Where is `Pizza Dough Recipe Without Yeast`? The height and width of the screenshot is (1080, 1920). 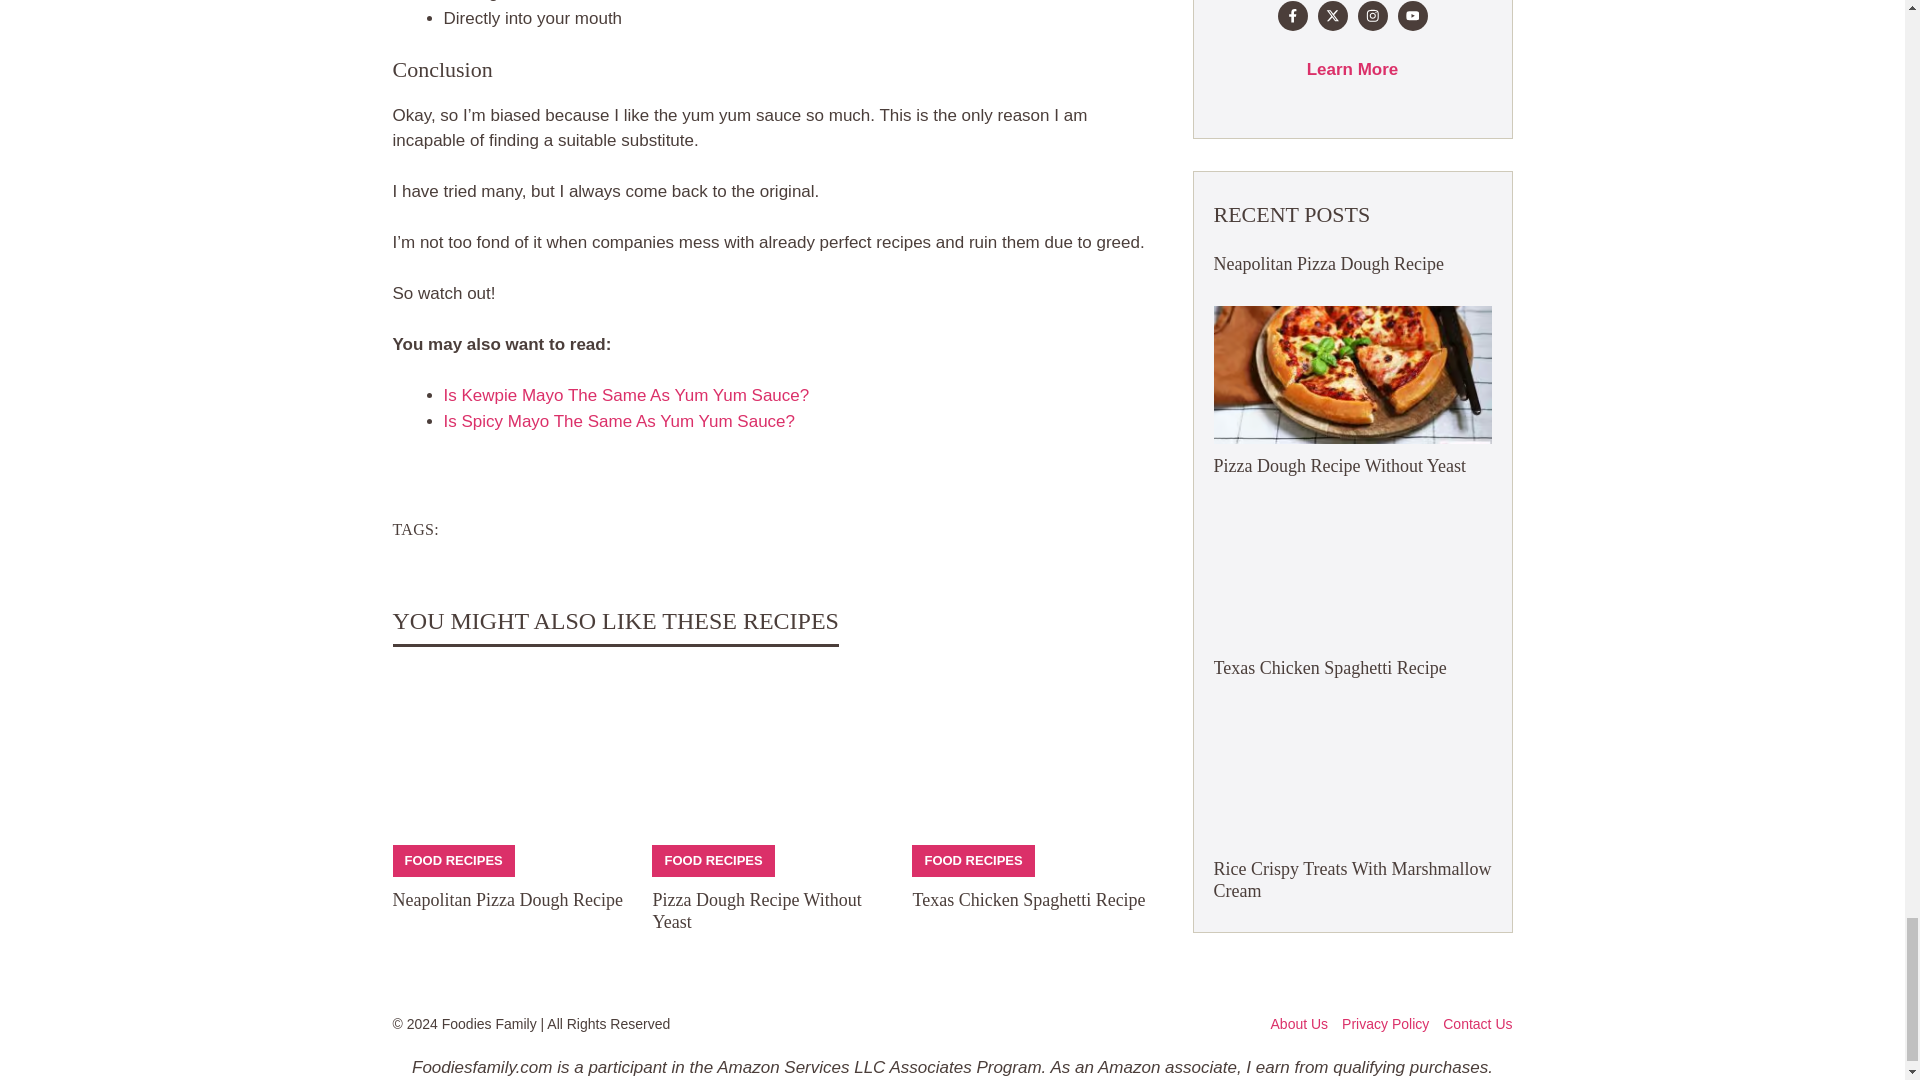 Pizza Dough Recipe Without Yeast is located at coordinates (756, 910).